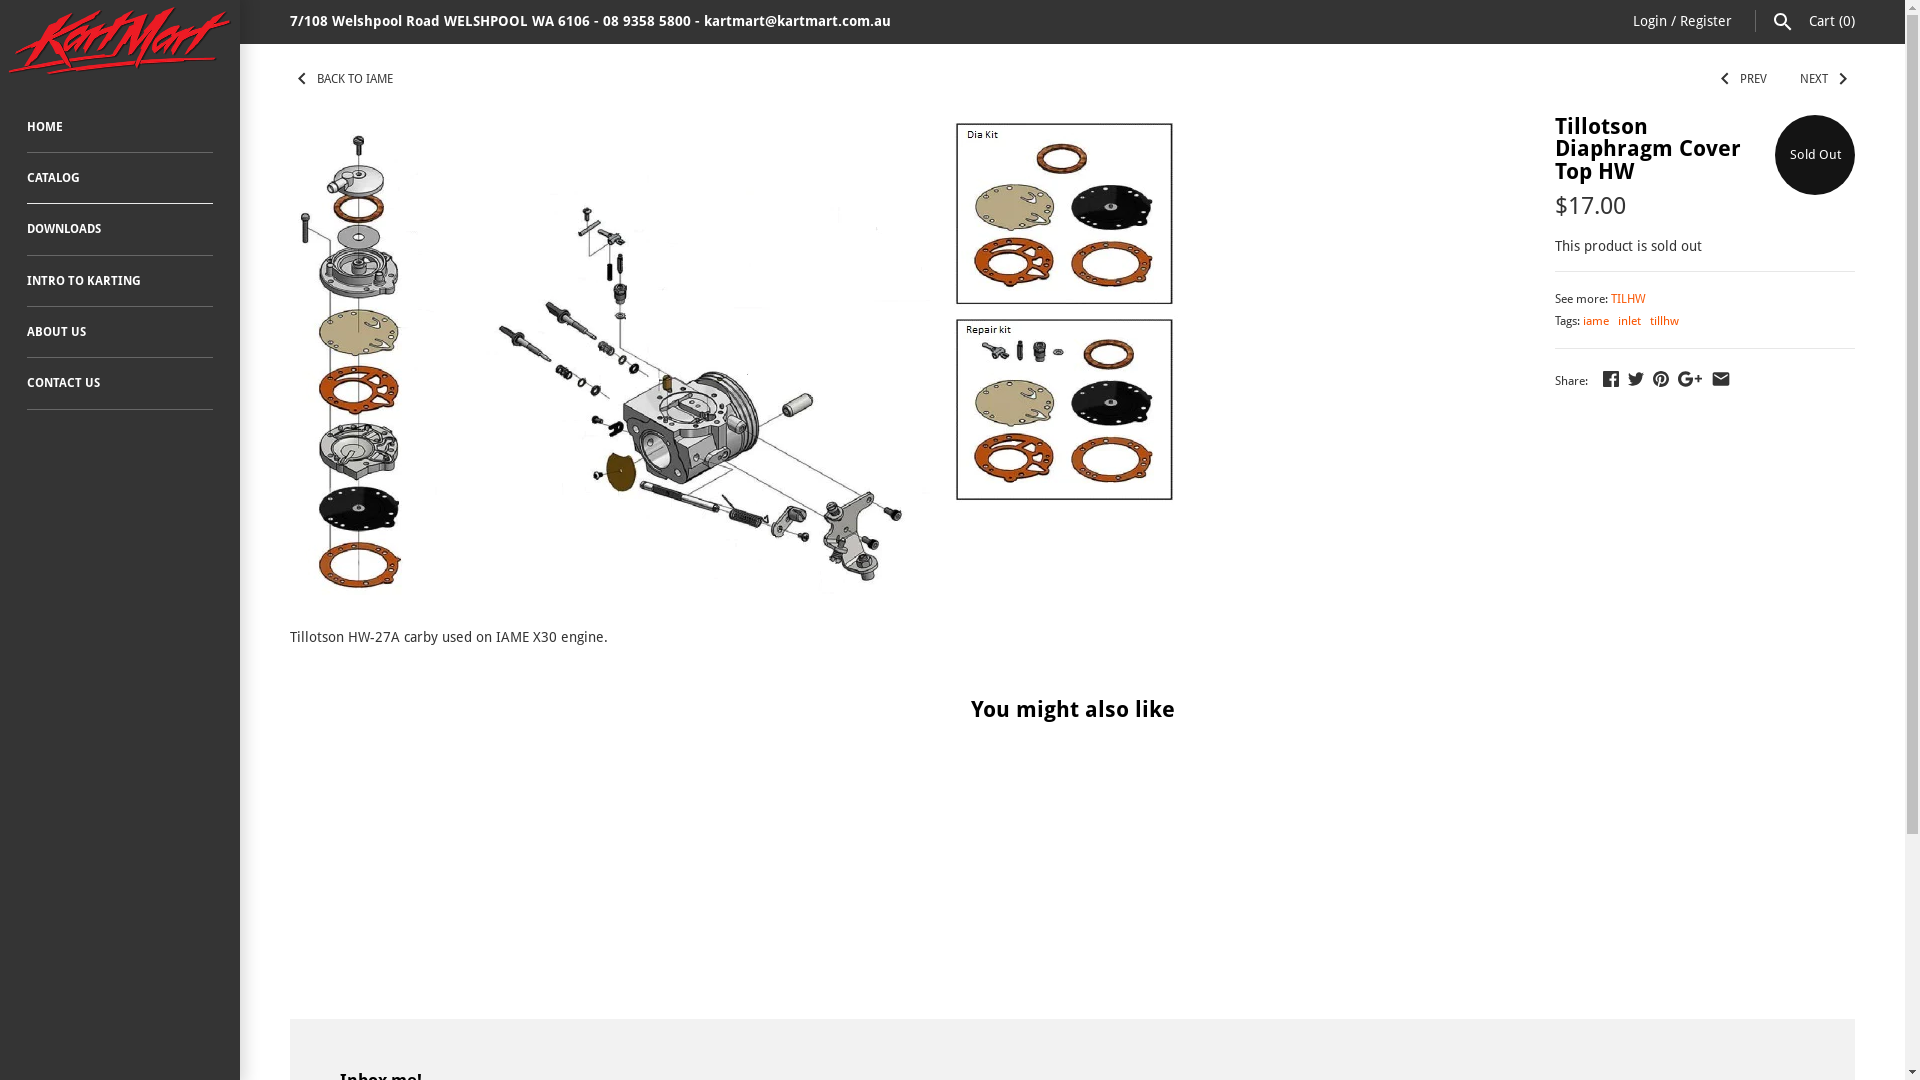 The image size is (1920, 1080). Describe the element at coordinates (1783, 21) in the screenshot. I see `Search` at that location.